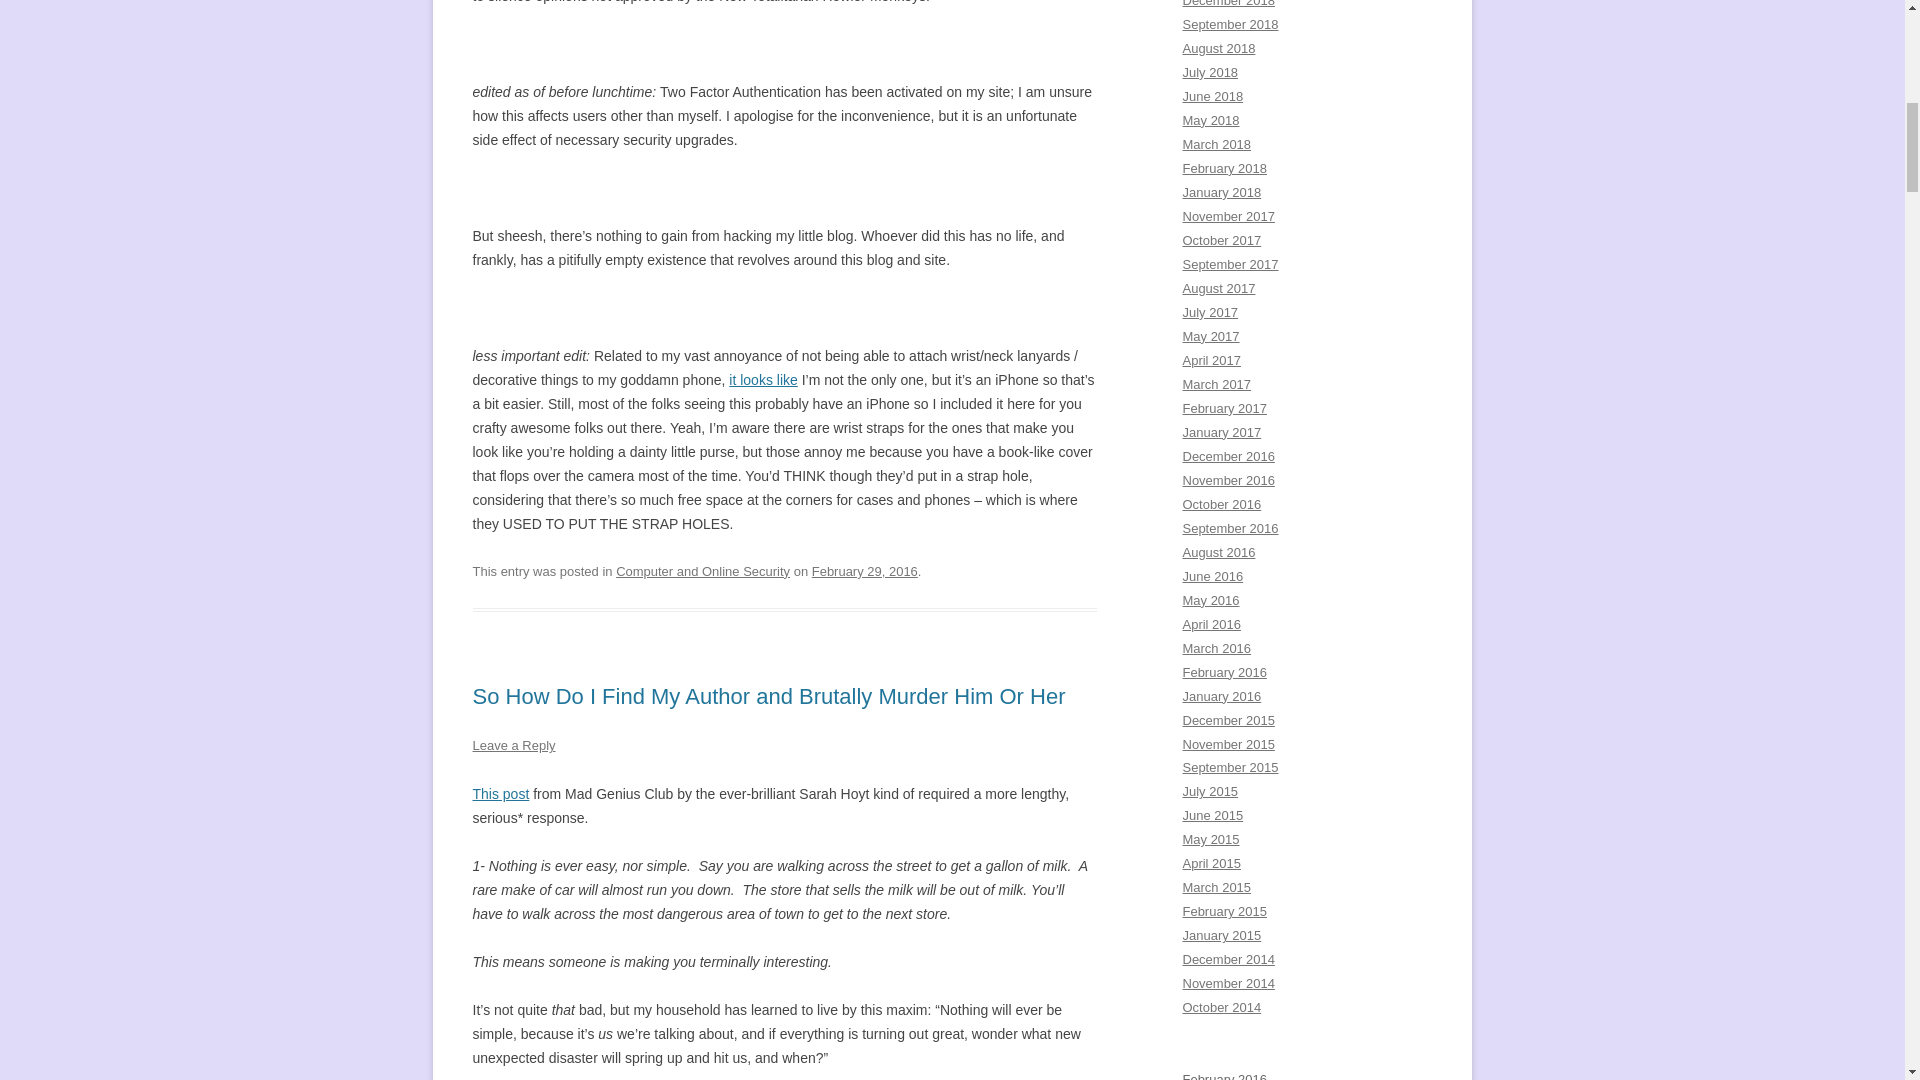 This screenshot has width=1920, height=1080. What do you see at coordinates (500, 794) in the screenshot?
I see `This post` at bounding box center [500, 794].